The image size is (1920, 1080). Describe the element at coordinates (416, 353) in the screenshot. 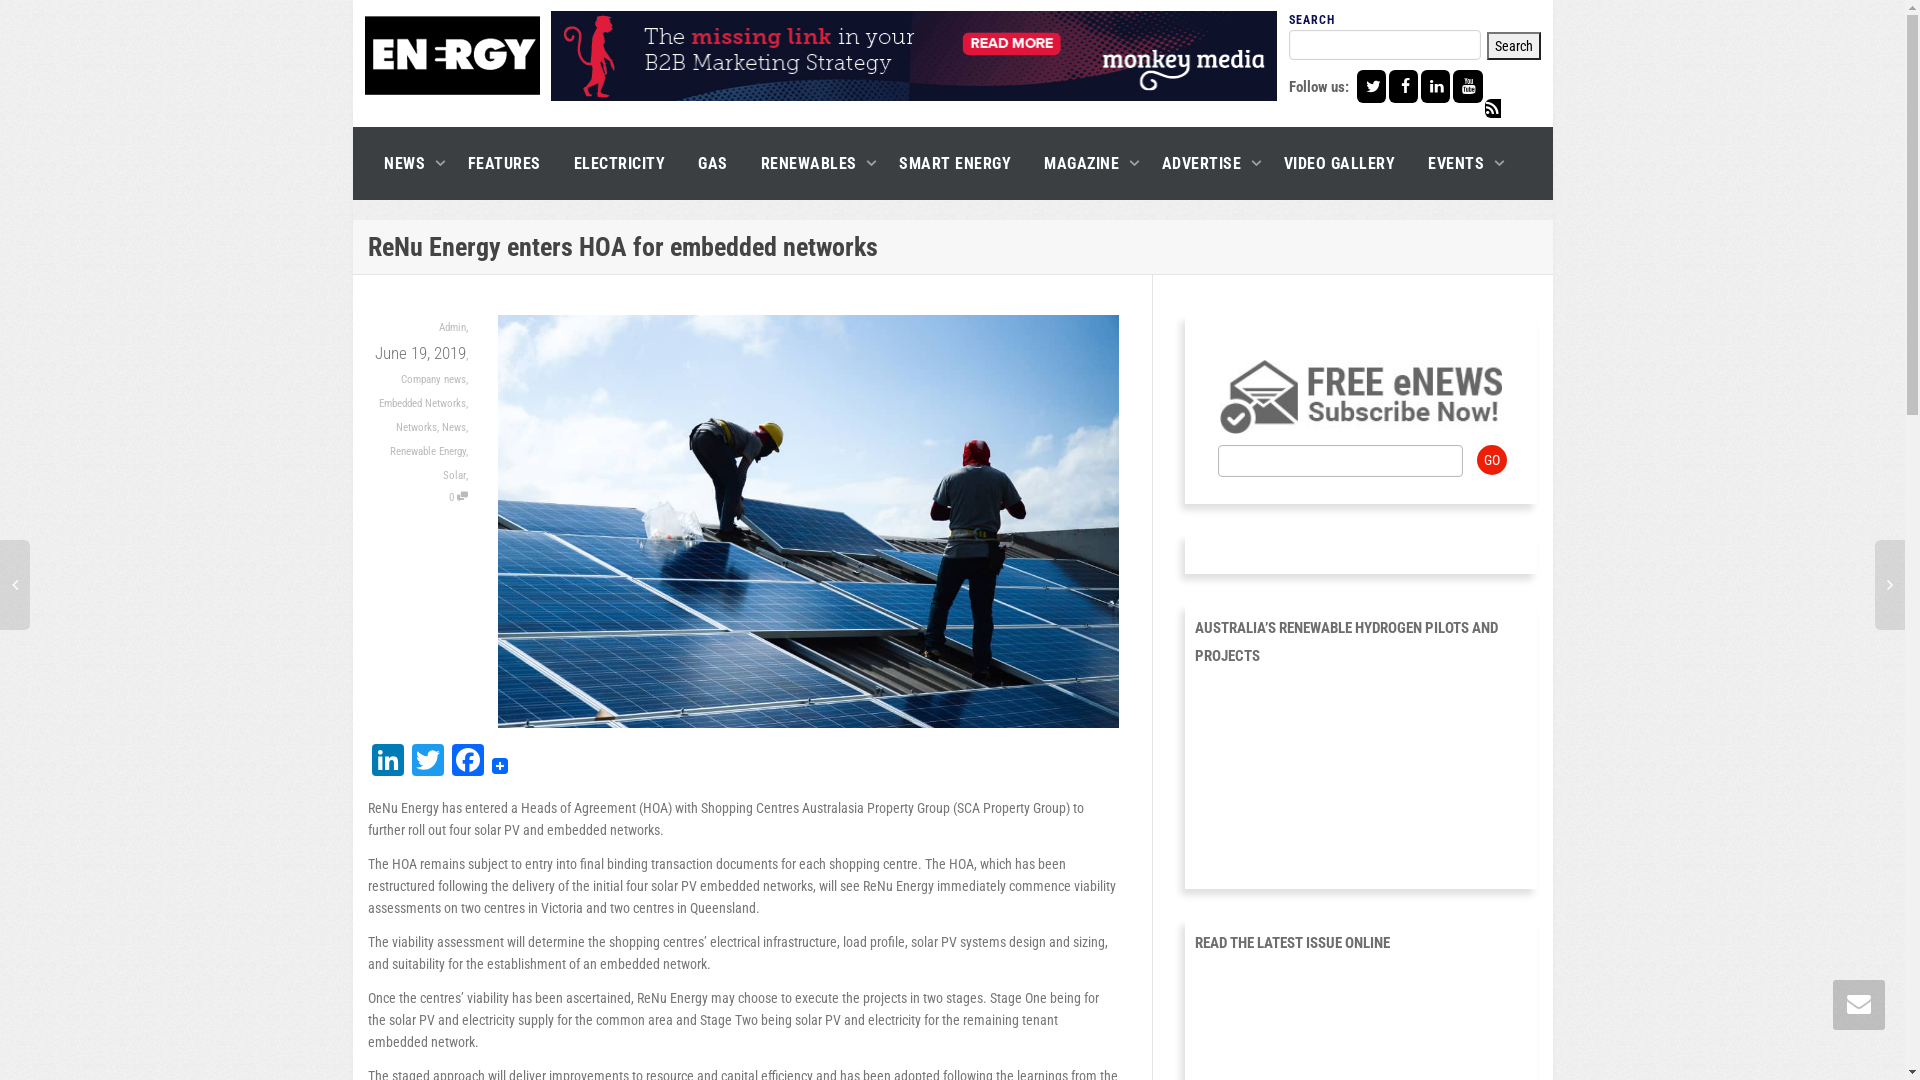

I see `June 19, 2019` at that location.